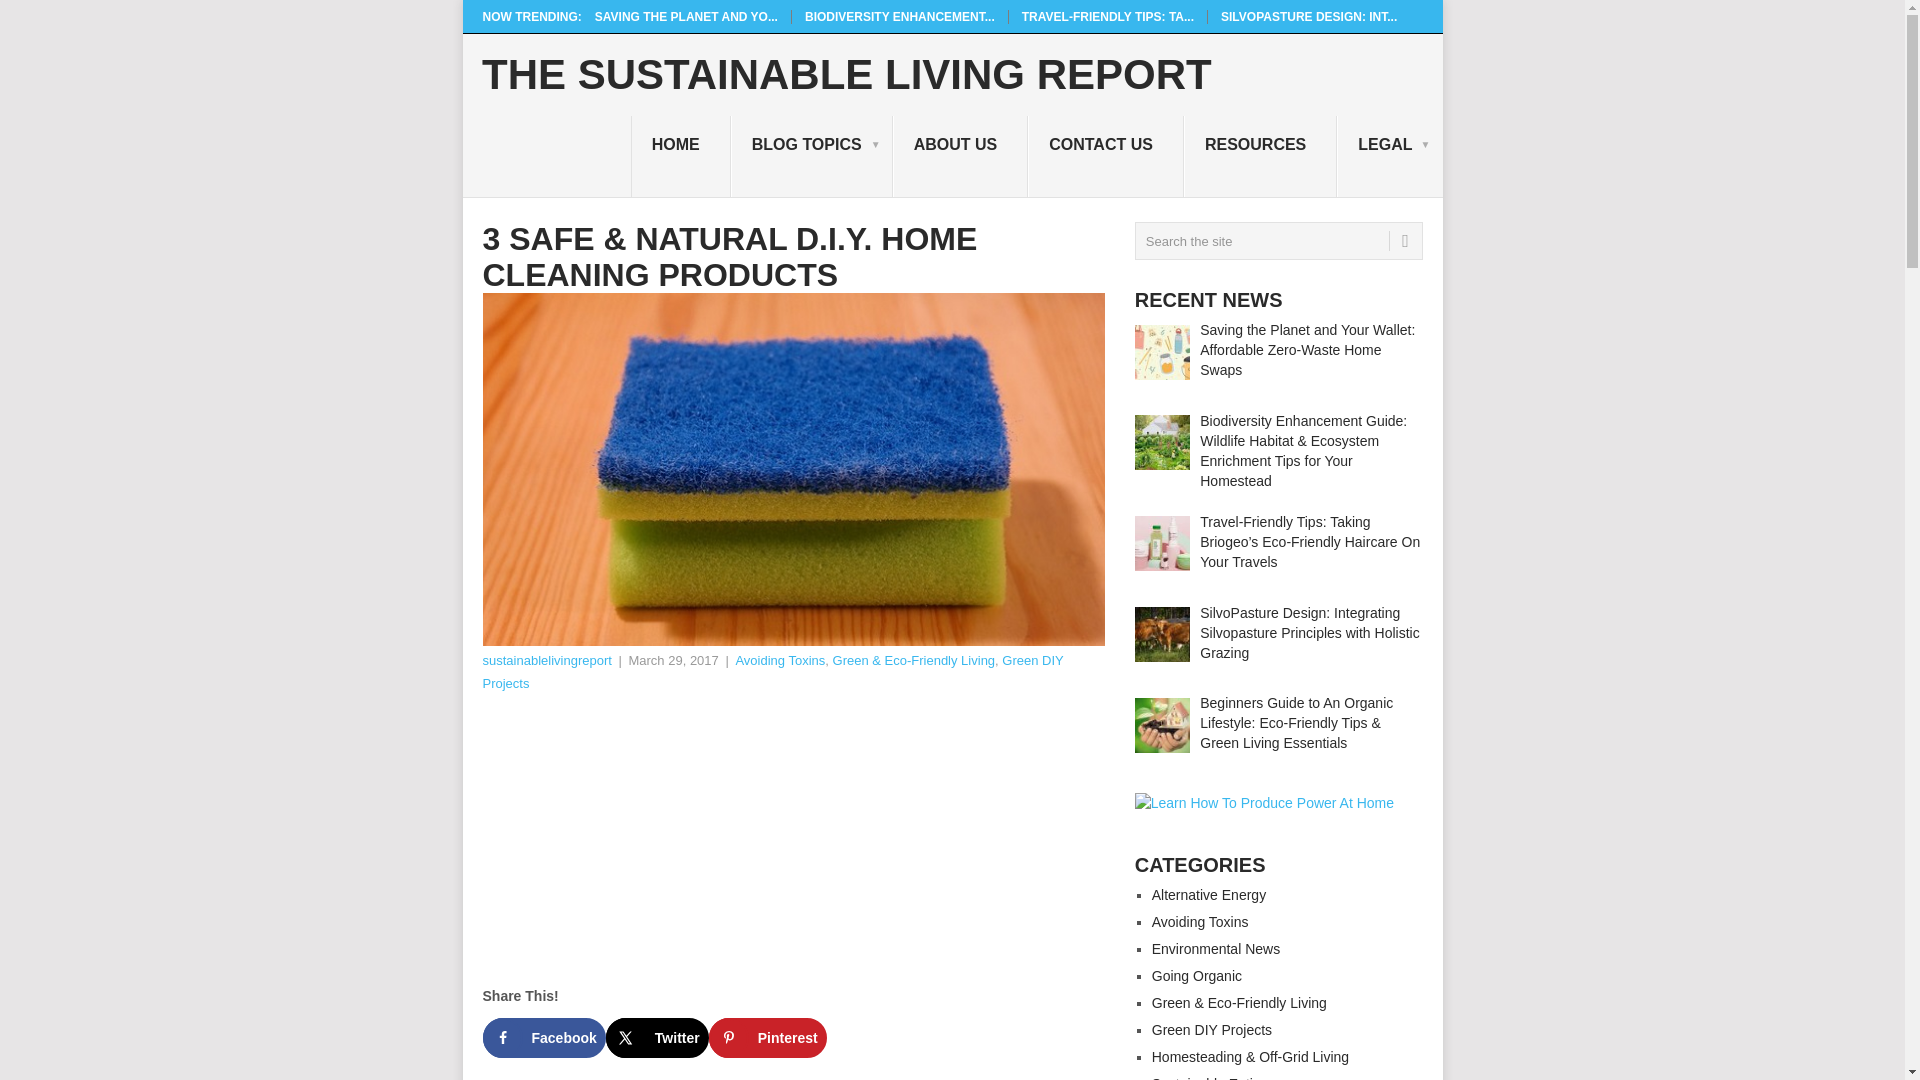 This screenshot has width=1920, height=1080. What do you see at coordinates (681, 156) in the screenshot?
I see `HOME` at bounding box center [681, 156].